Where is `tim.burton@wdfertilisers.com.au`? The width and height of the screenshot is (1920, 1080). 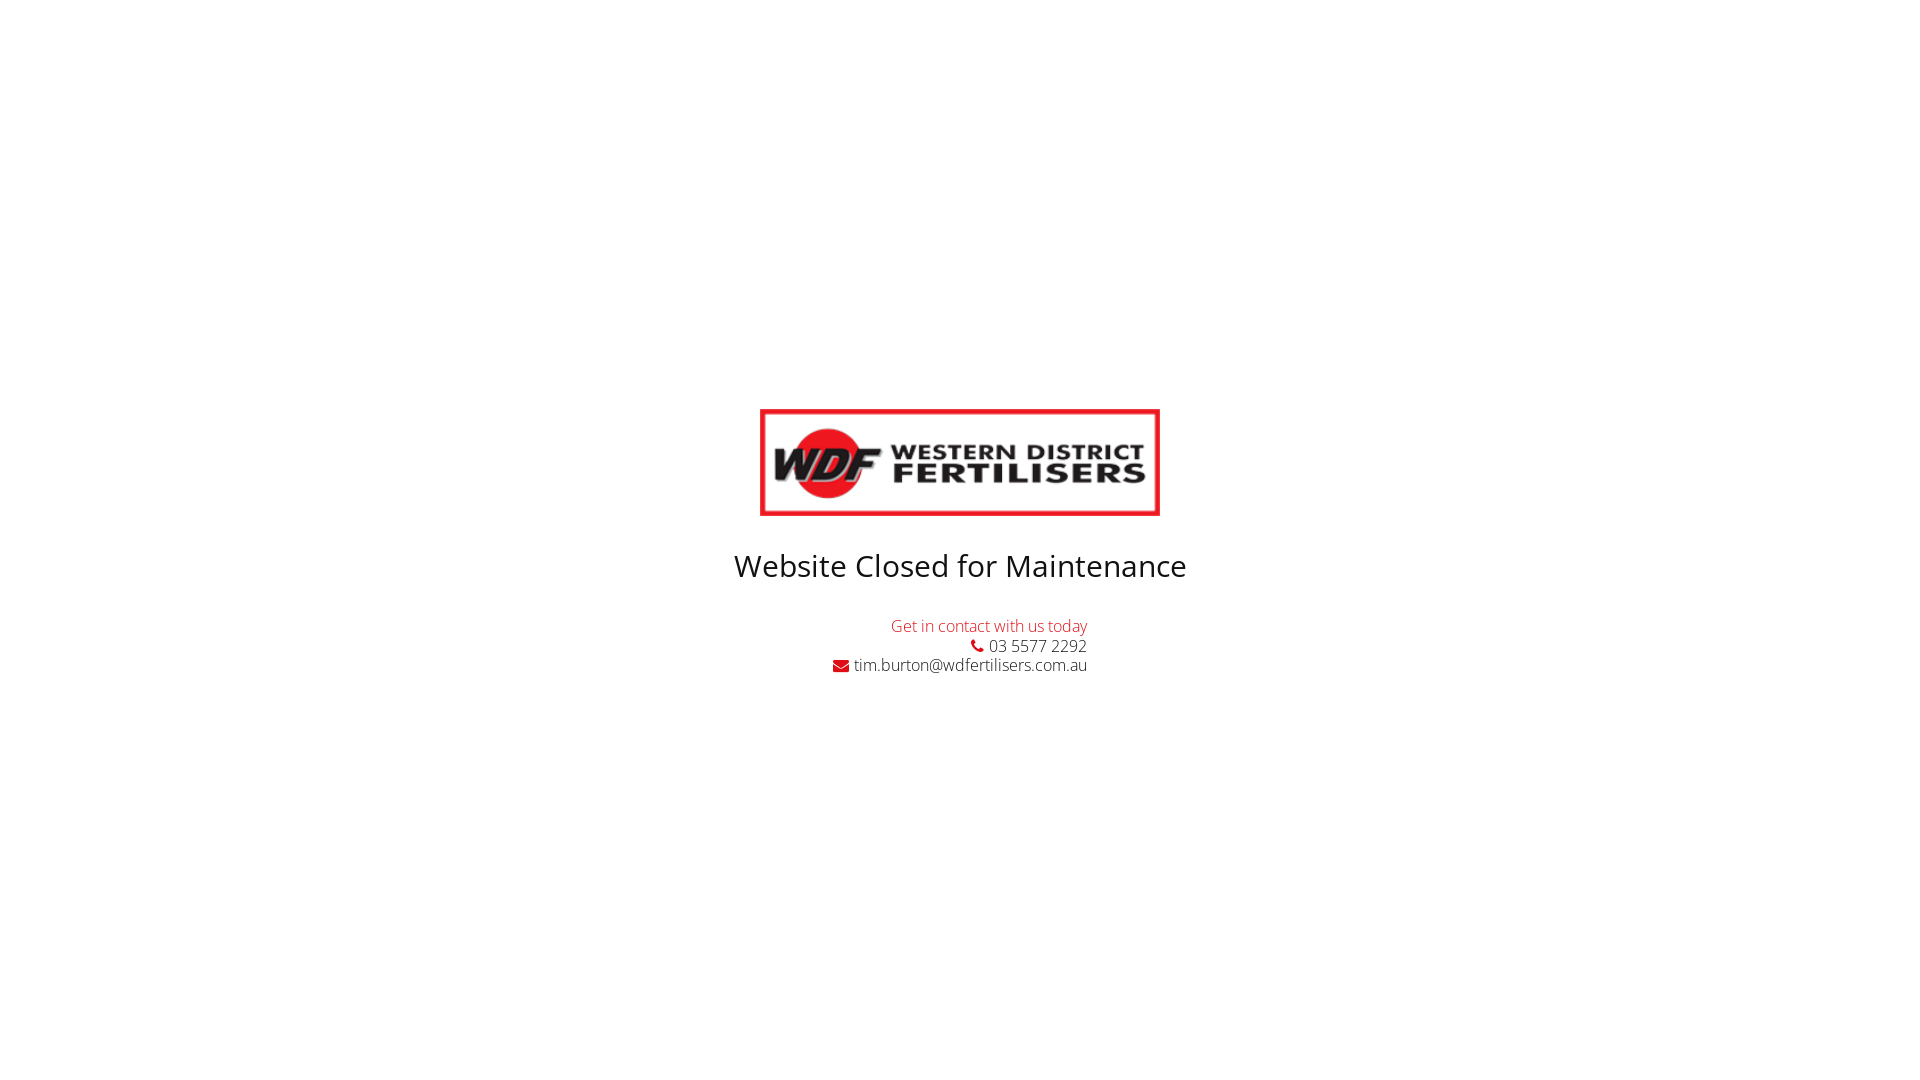
tim.burton@wdfertilisers.com.au is located at coordinates (960, 665).